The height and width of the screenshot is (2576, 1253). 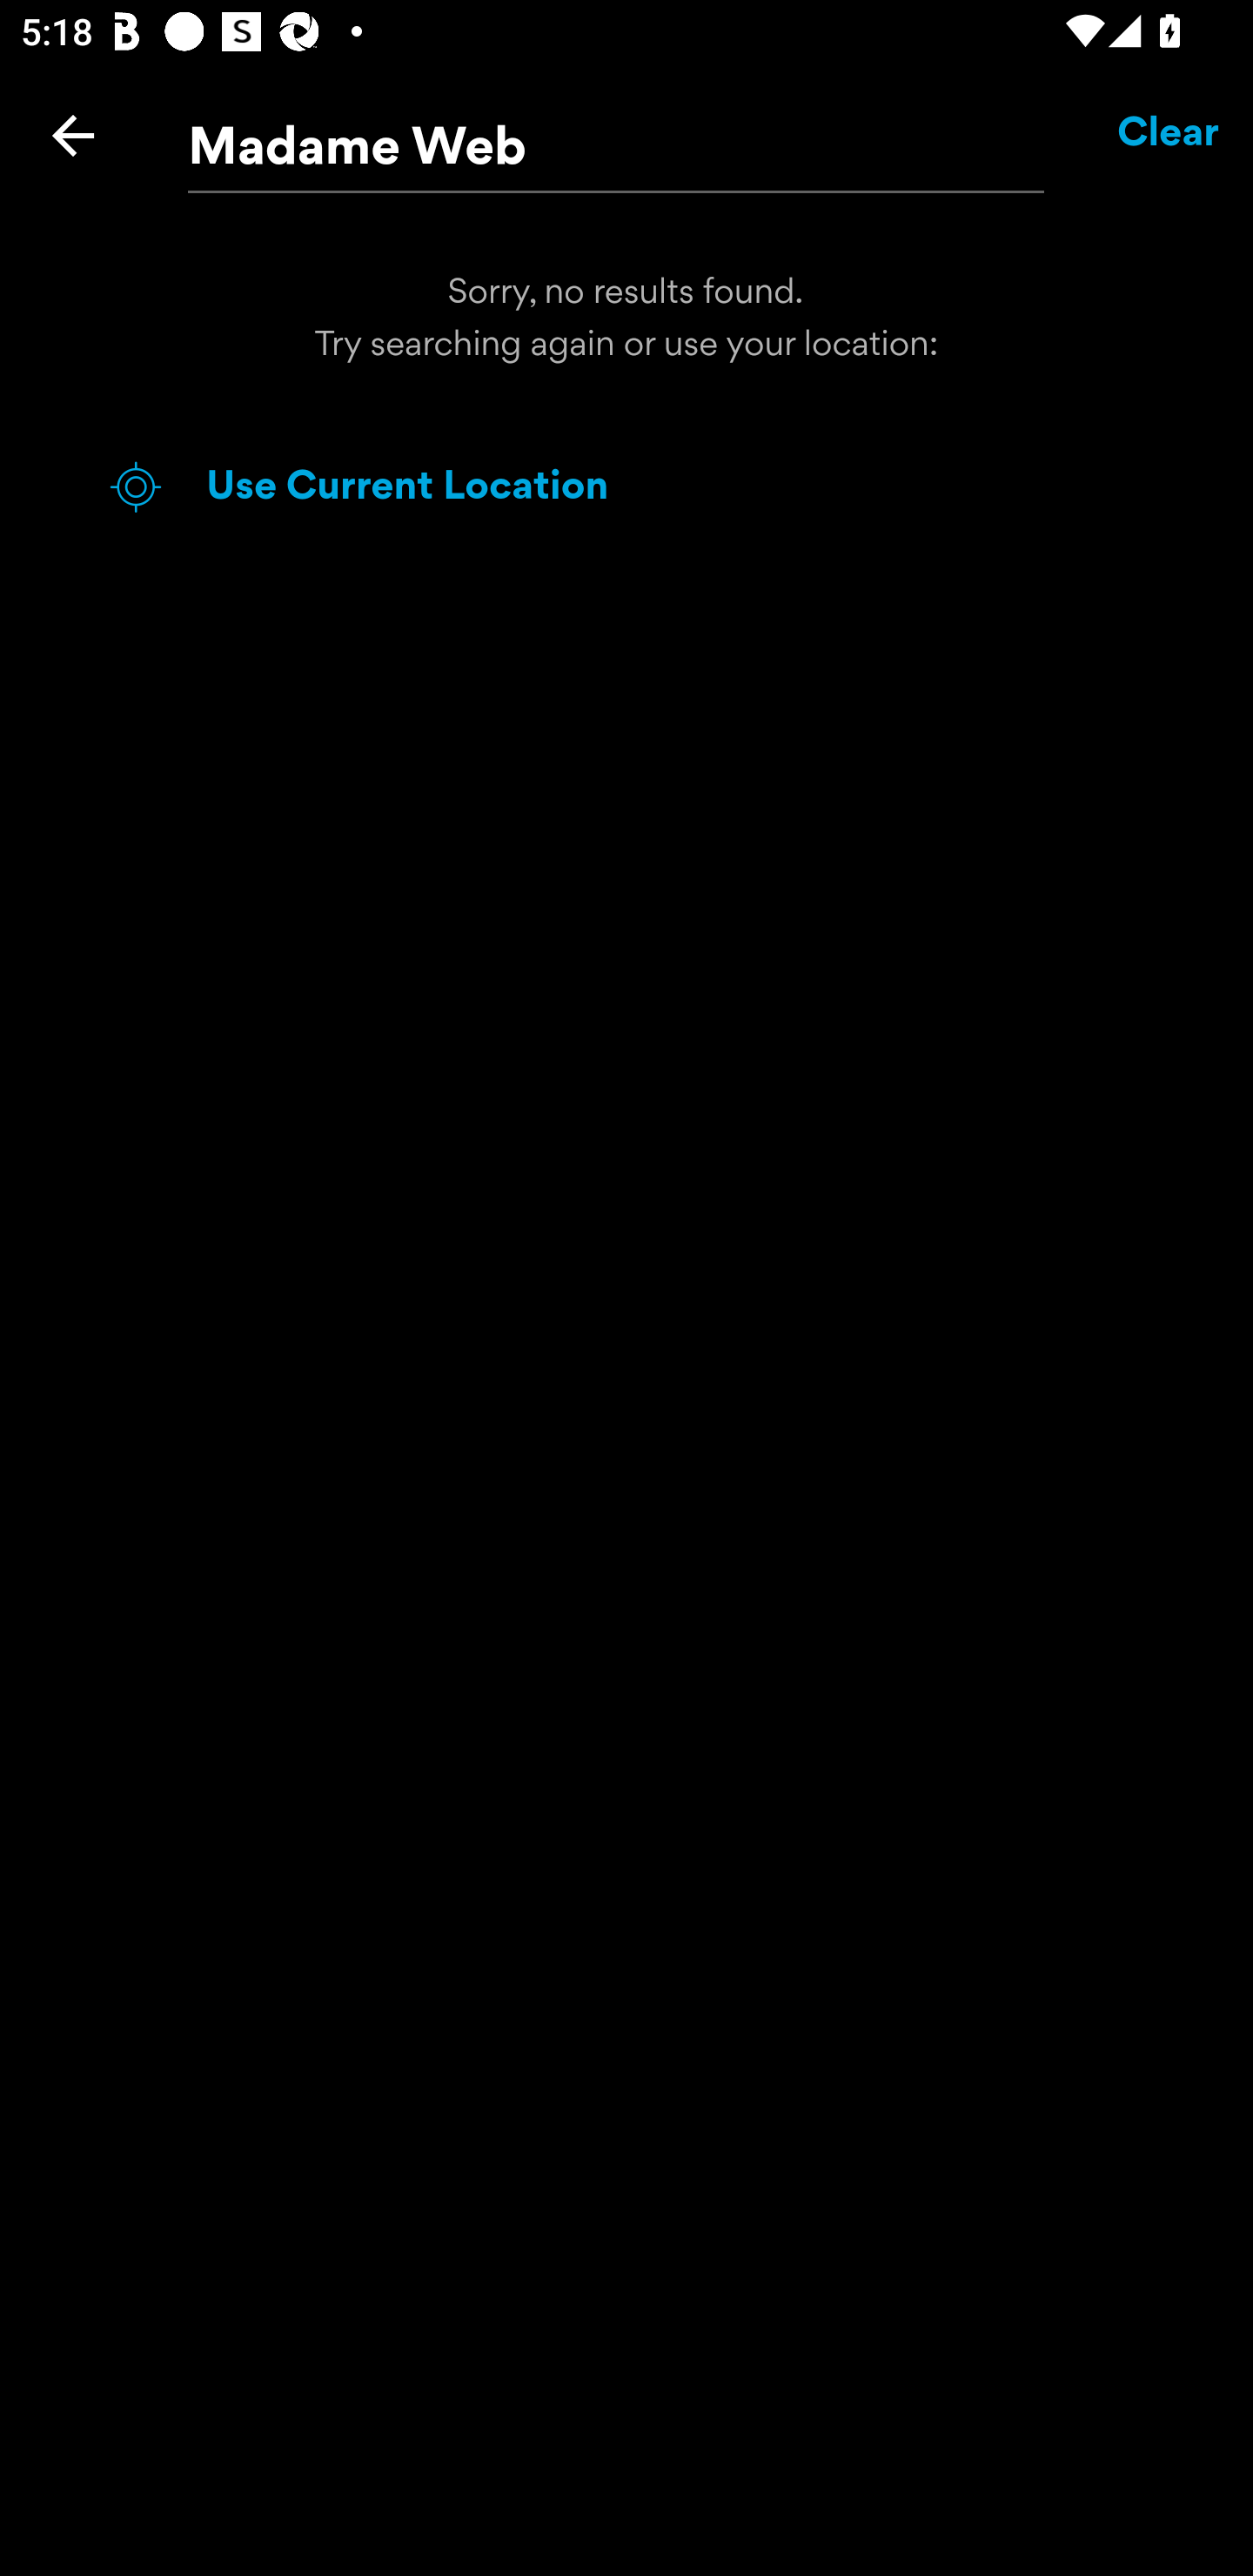 What do you see at coordinates (1169, 135) in the screenshot?
I see `Clear` at bounding box center [1169, 135].